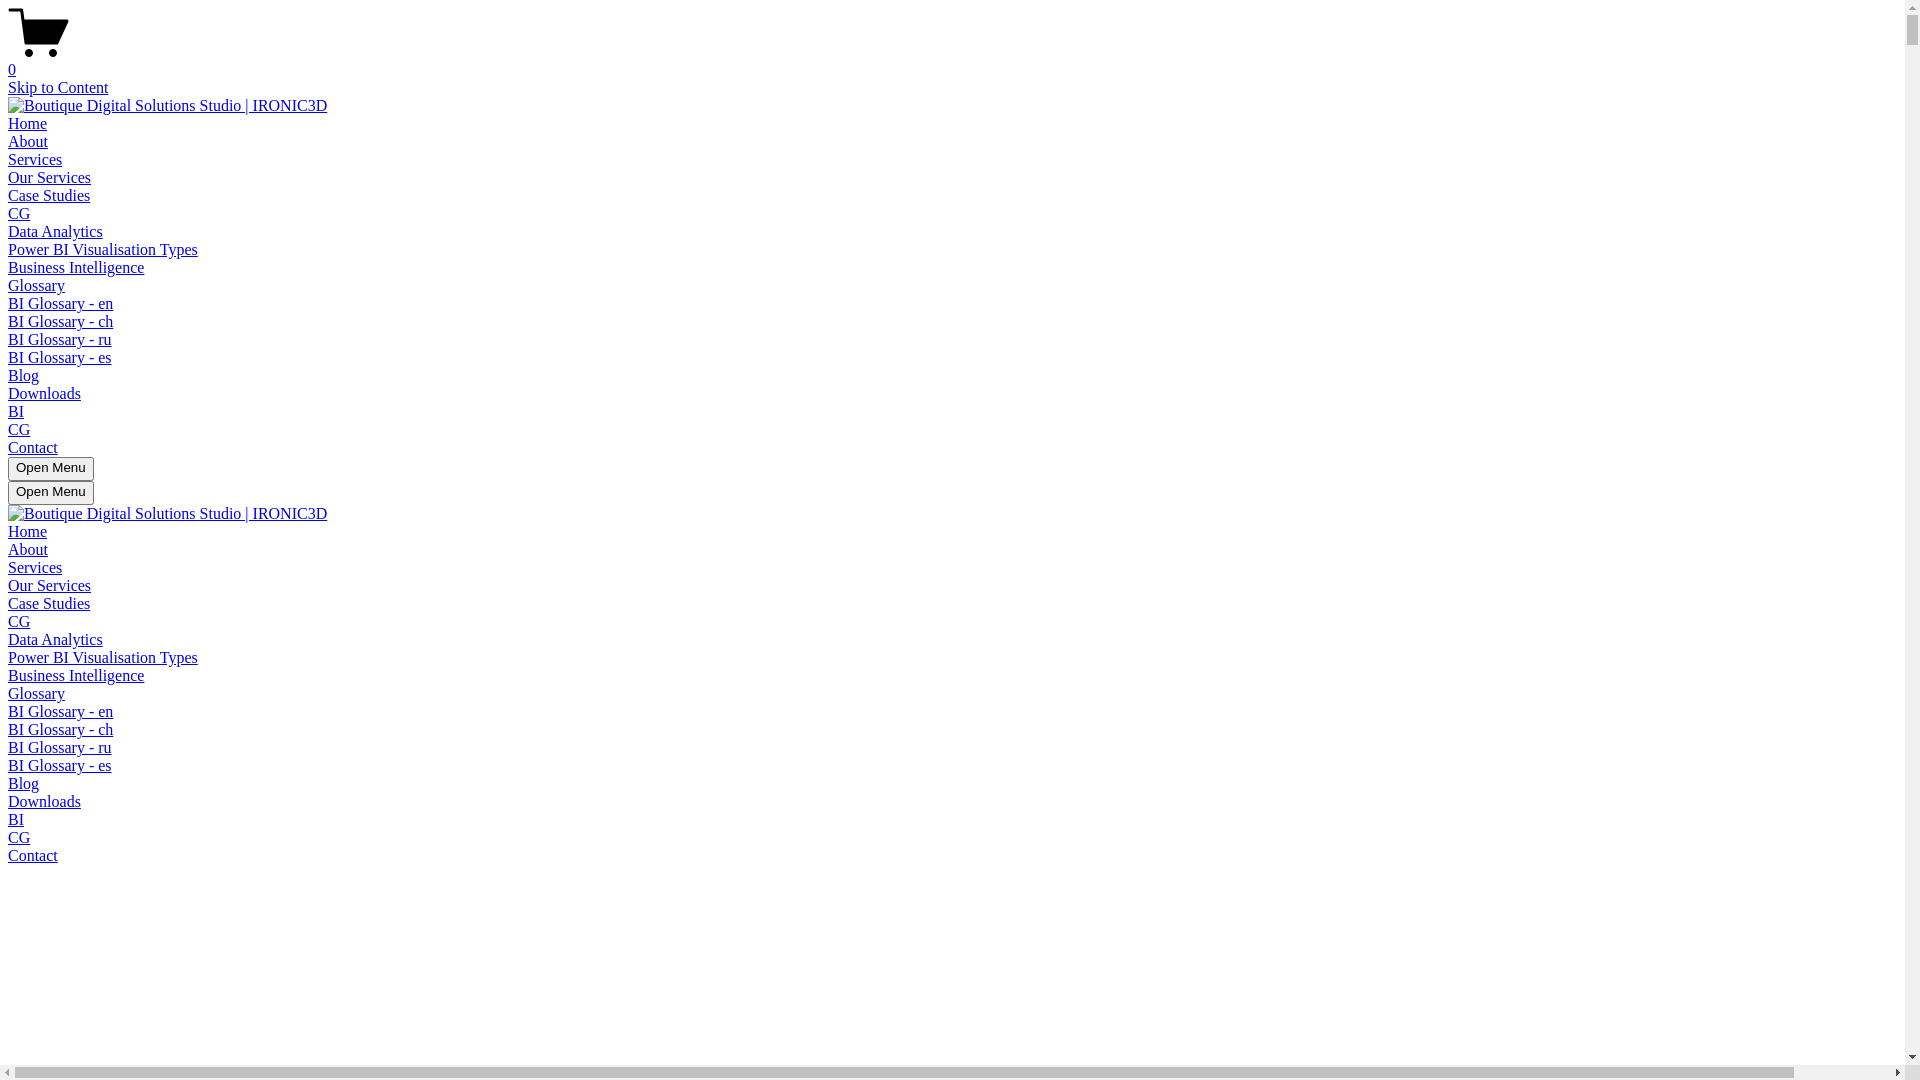 Image resolution: width=1920 pixels, height=1080 pixels. What do you see at coordinates (60, 340) in the screenshot?
I see `BI Glossary - ru` at bounding box center [60, 340].